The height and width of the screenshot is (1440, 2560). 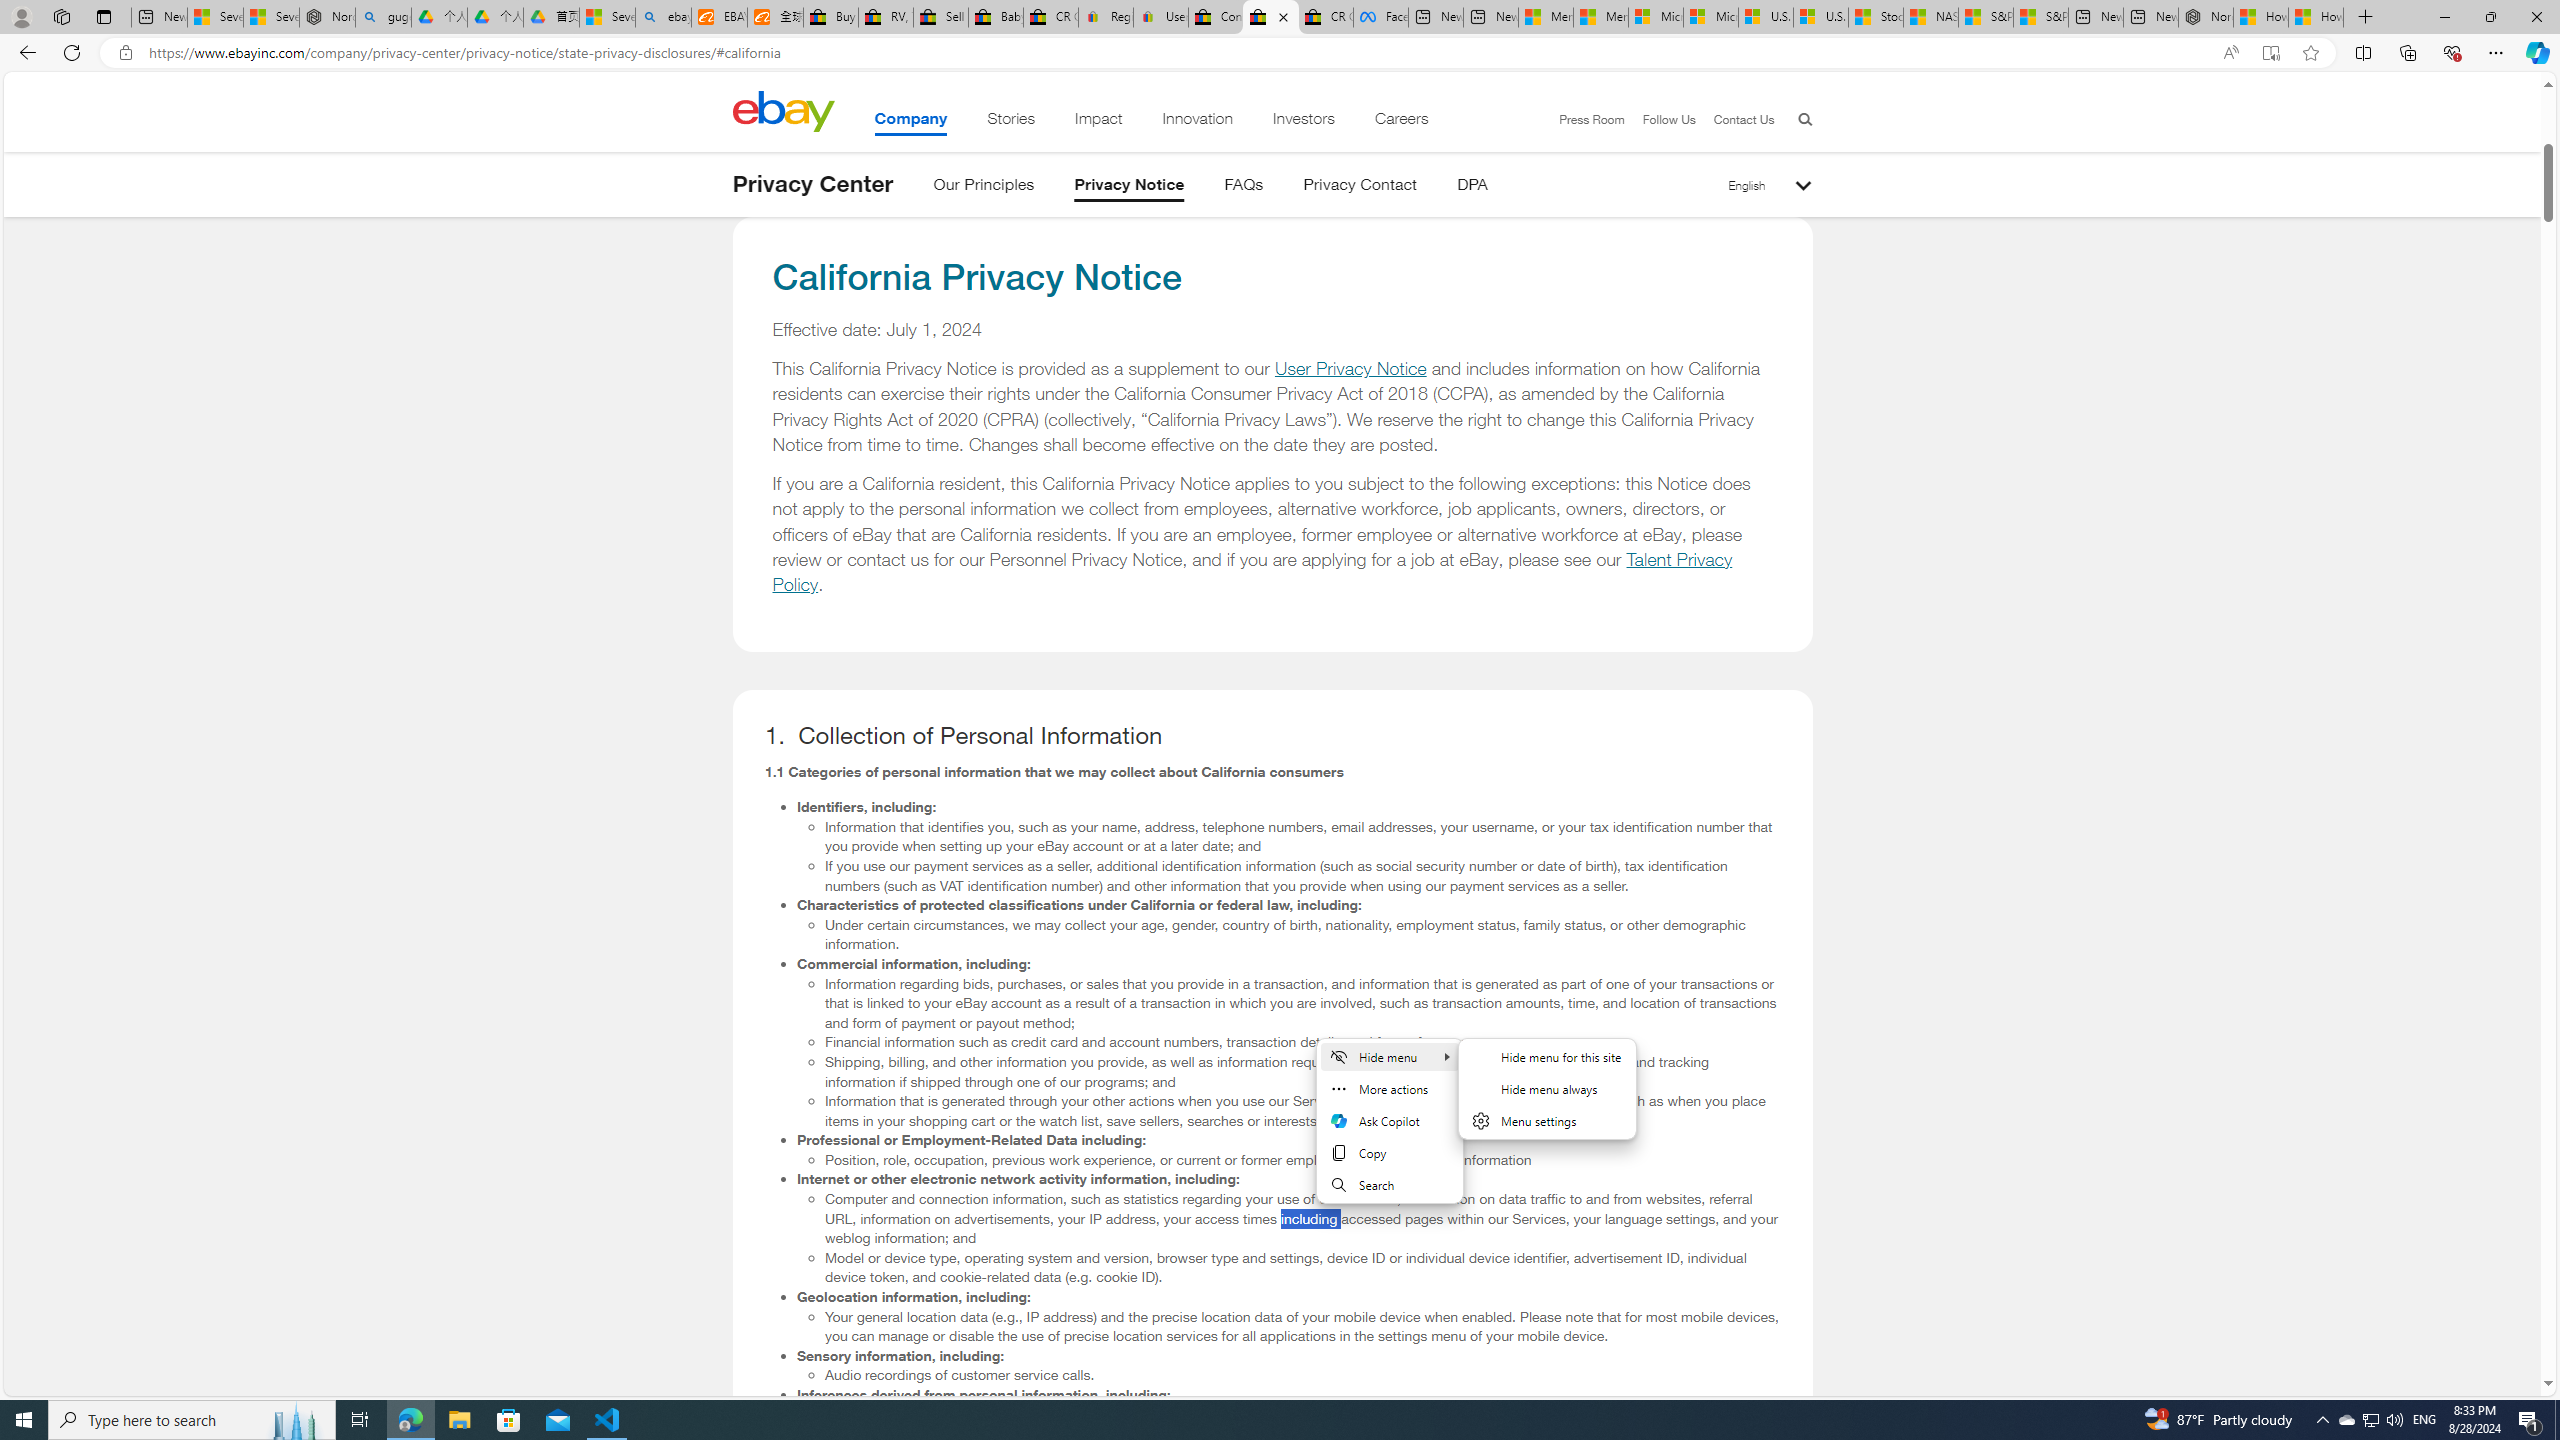 I want to click on Mini menu on text selection, so click(x=1388, y=1120).